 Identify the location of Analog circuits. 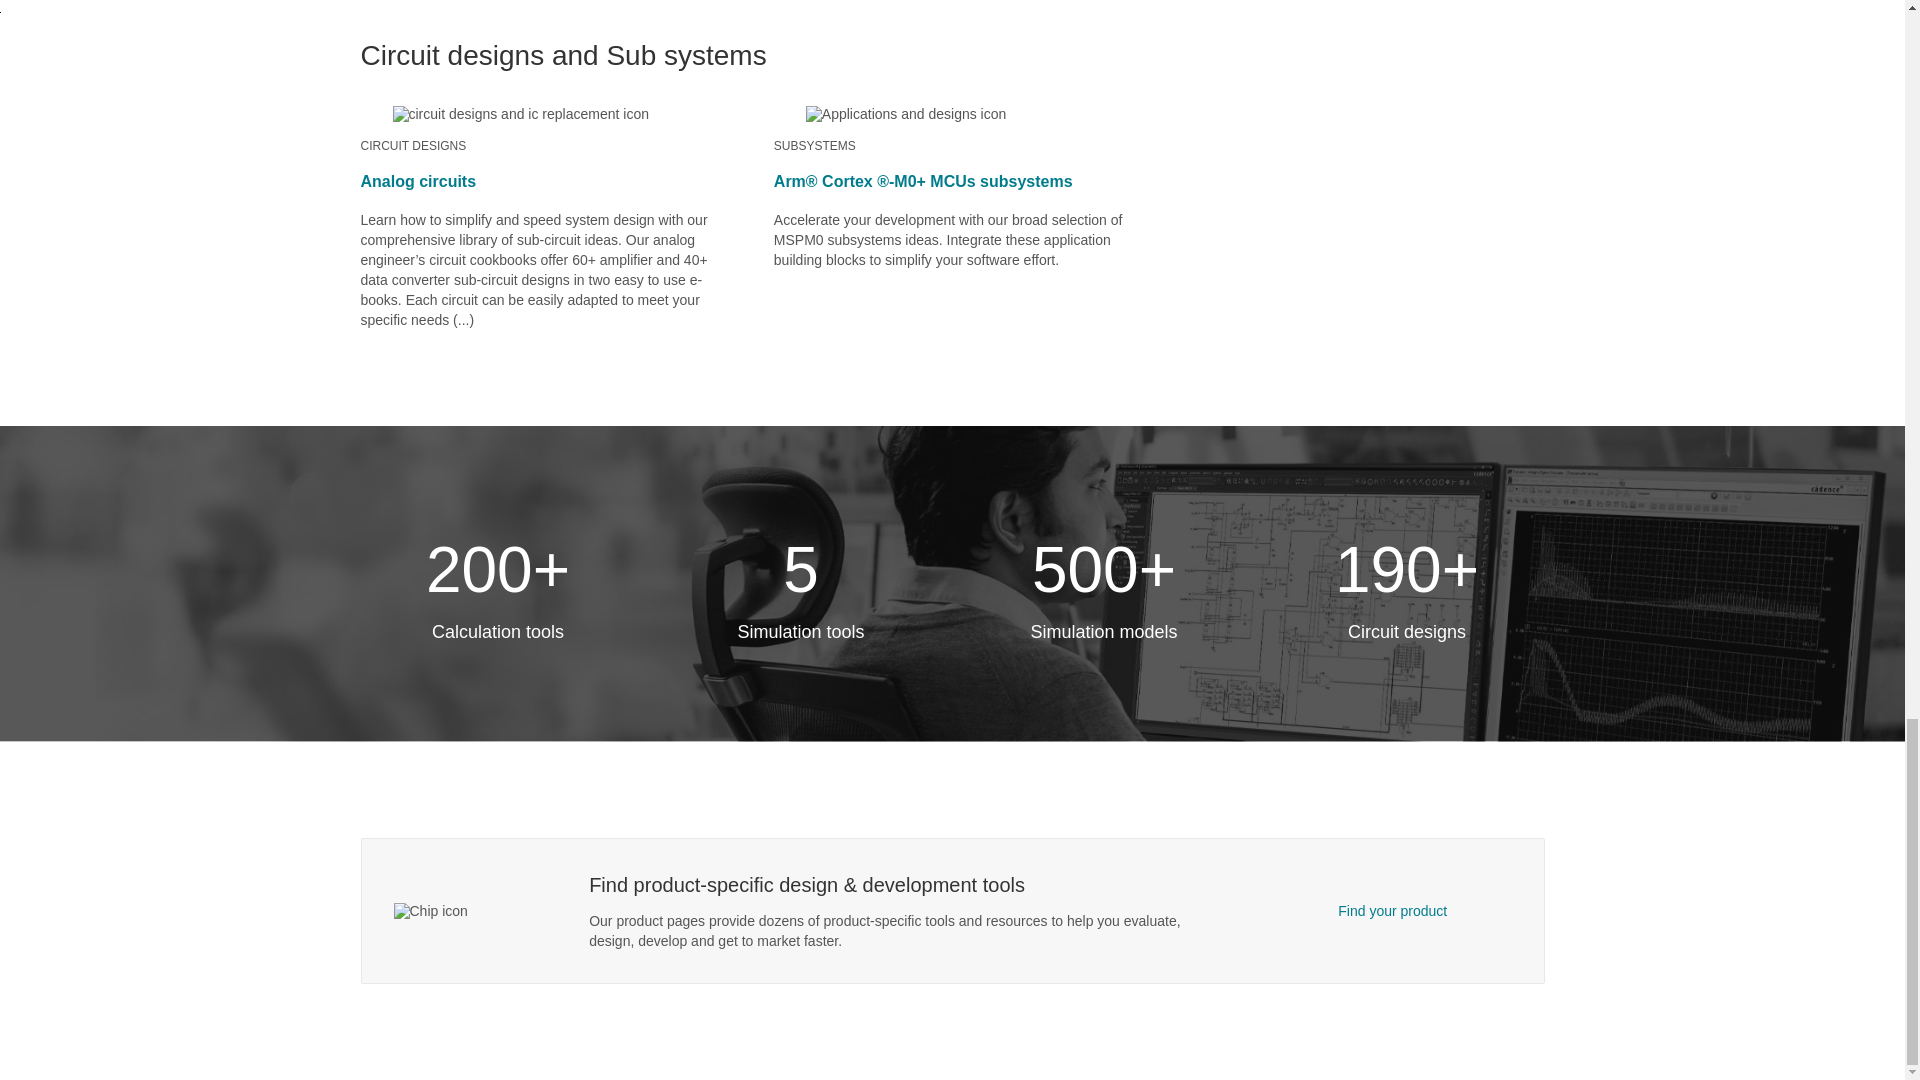
(418, 181).